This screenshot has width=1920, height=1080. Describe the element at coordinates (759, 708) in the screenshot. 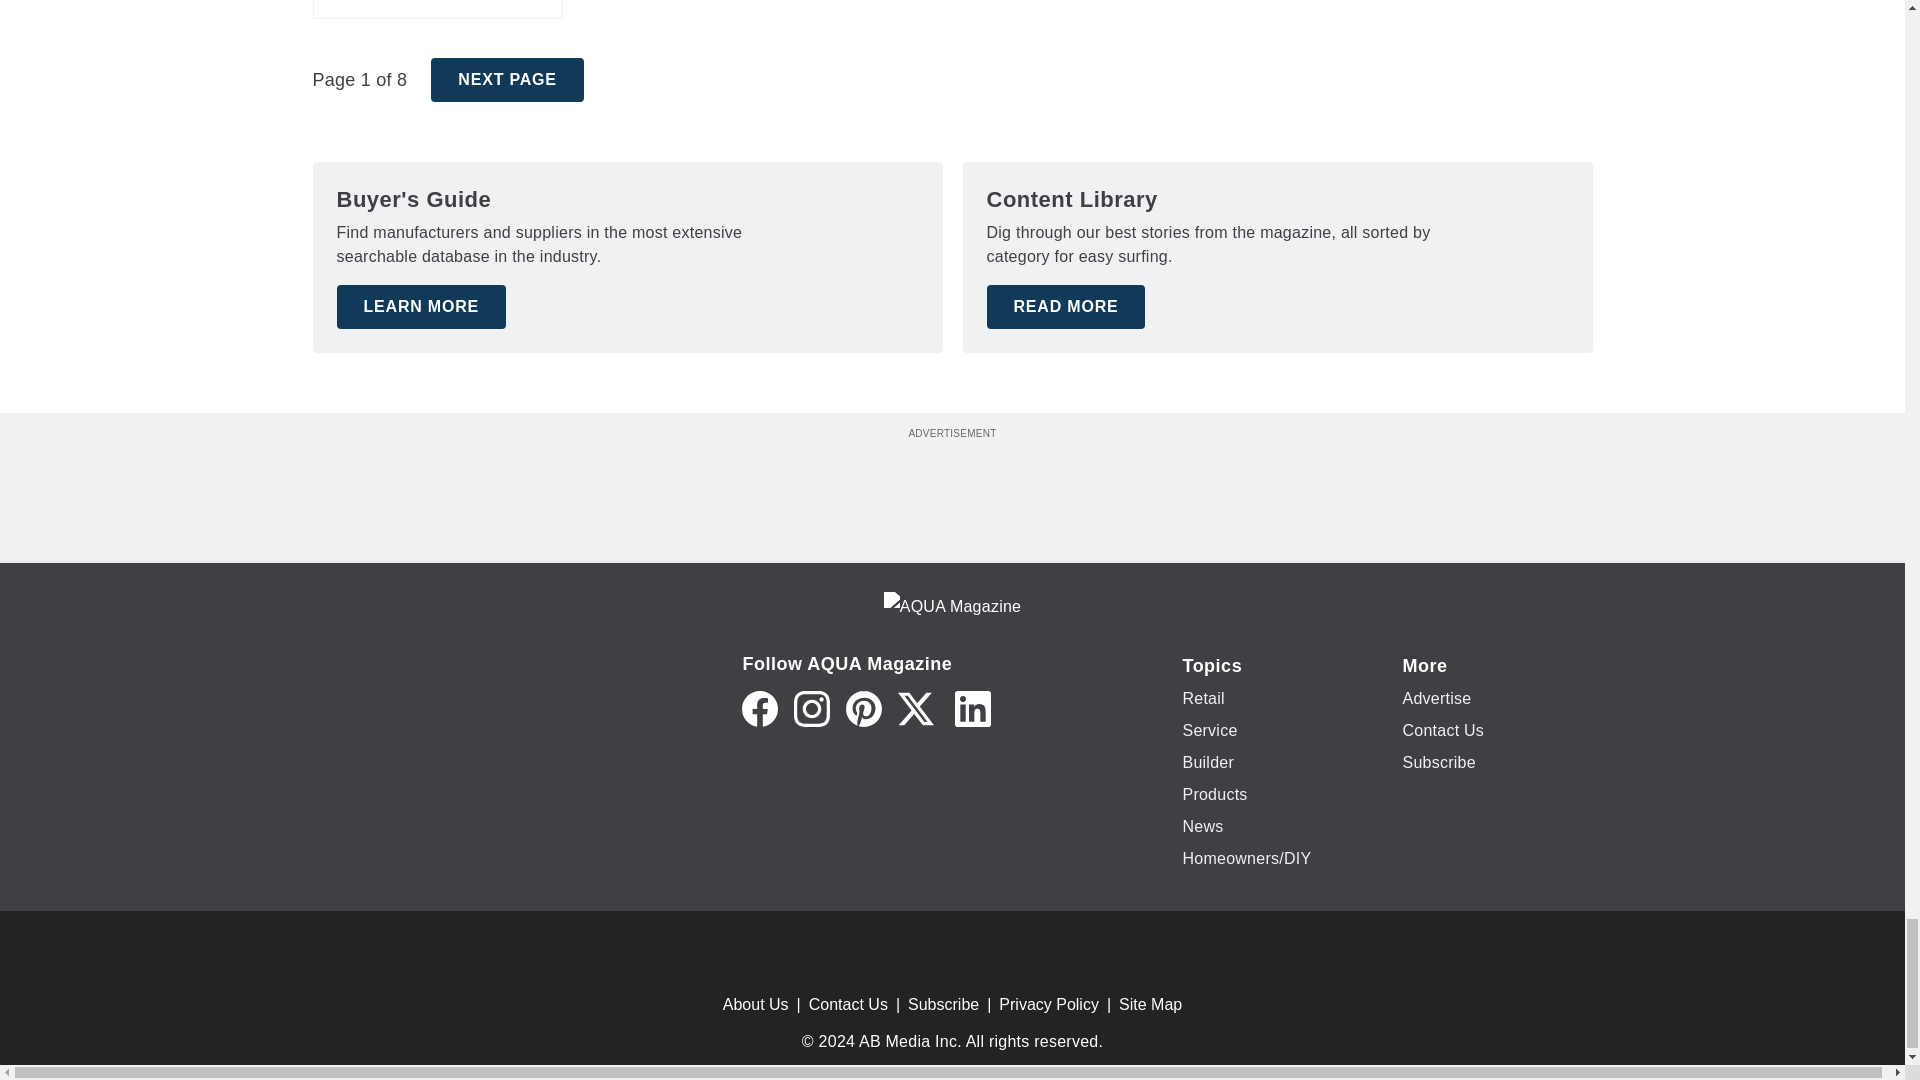

I see `Facebook icon` at that location.